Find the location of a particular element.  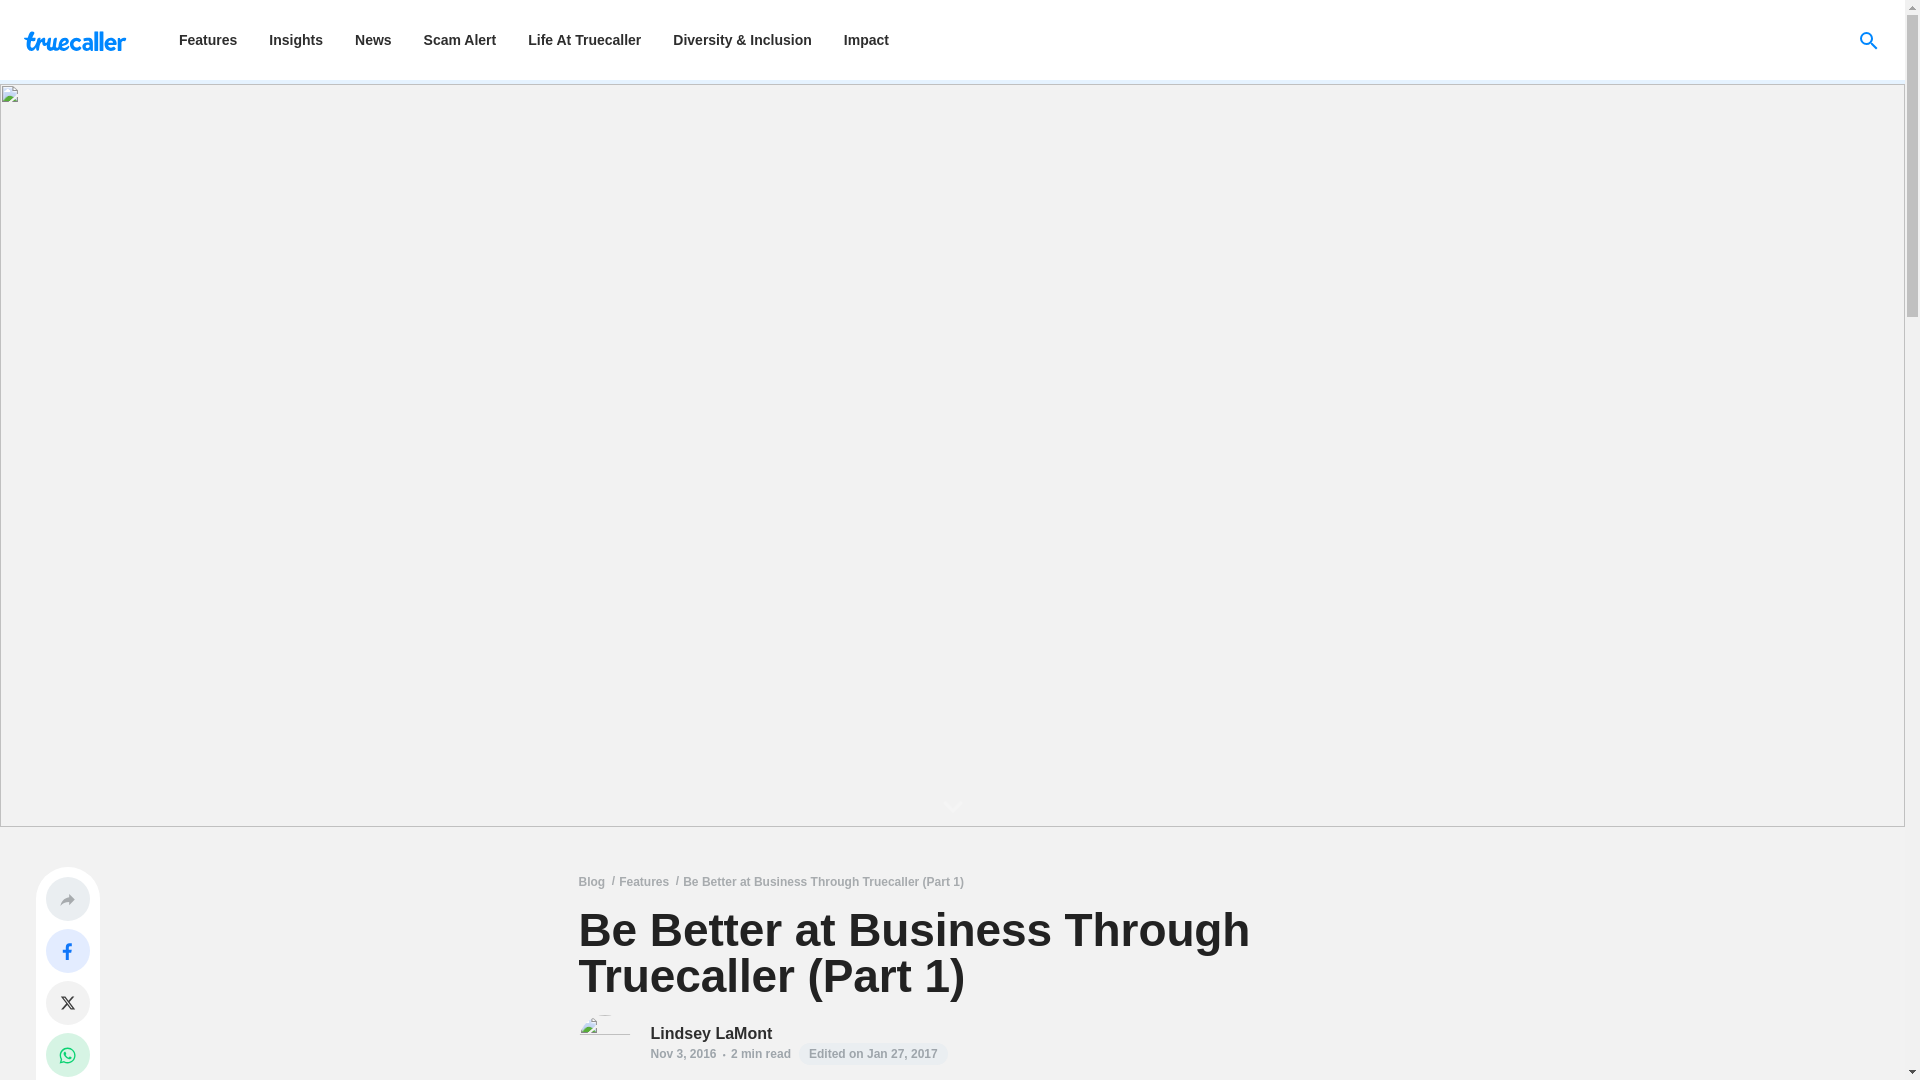

Scam Alert is located at coordinates (460, 40).